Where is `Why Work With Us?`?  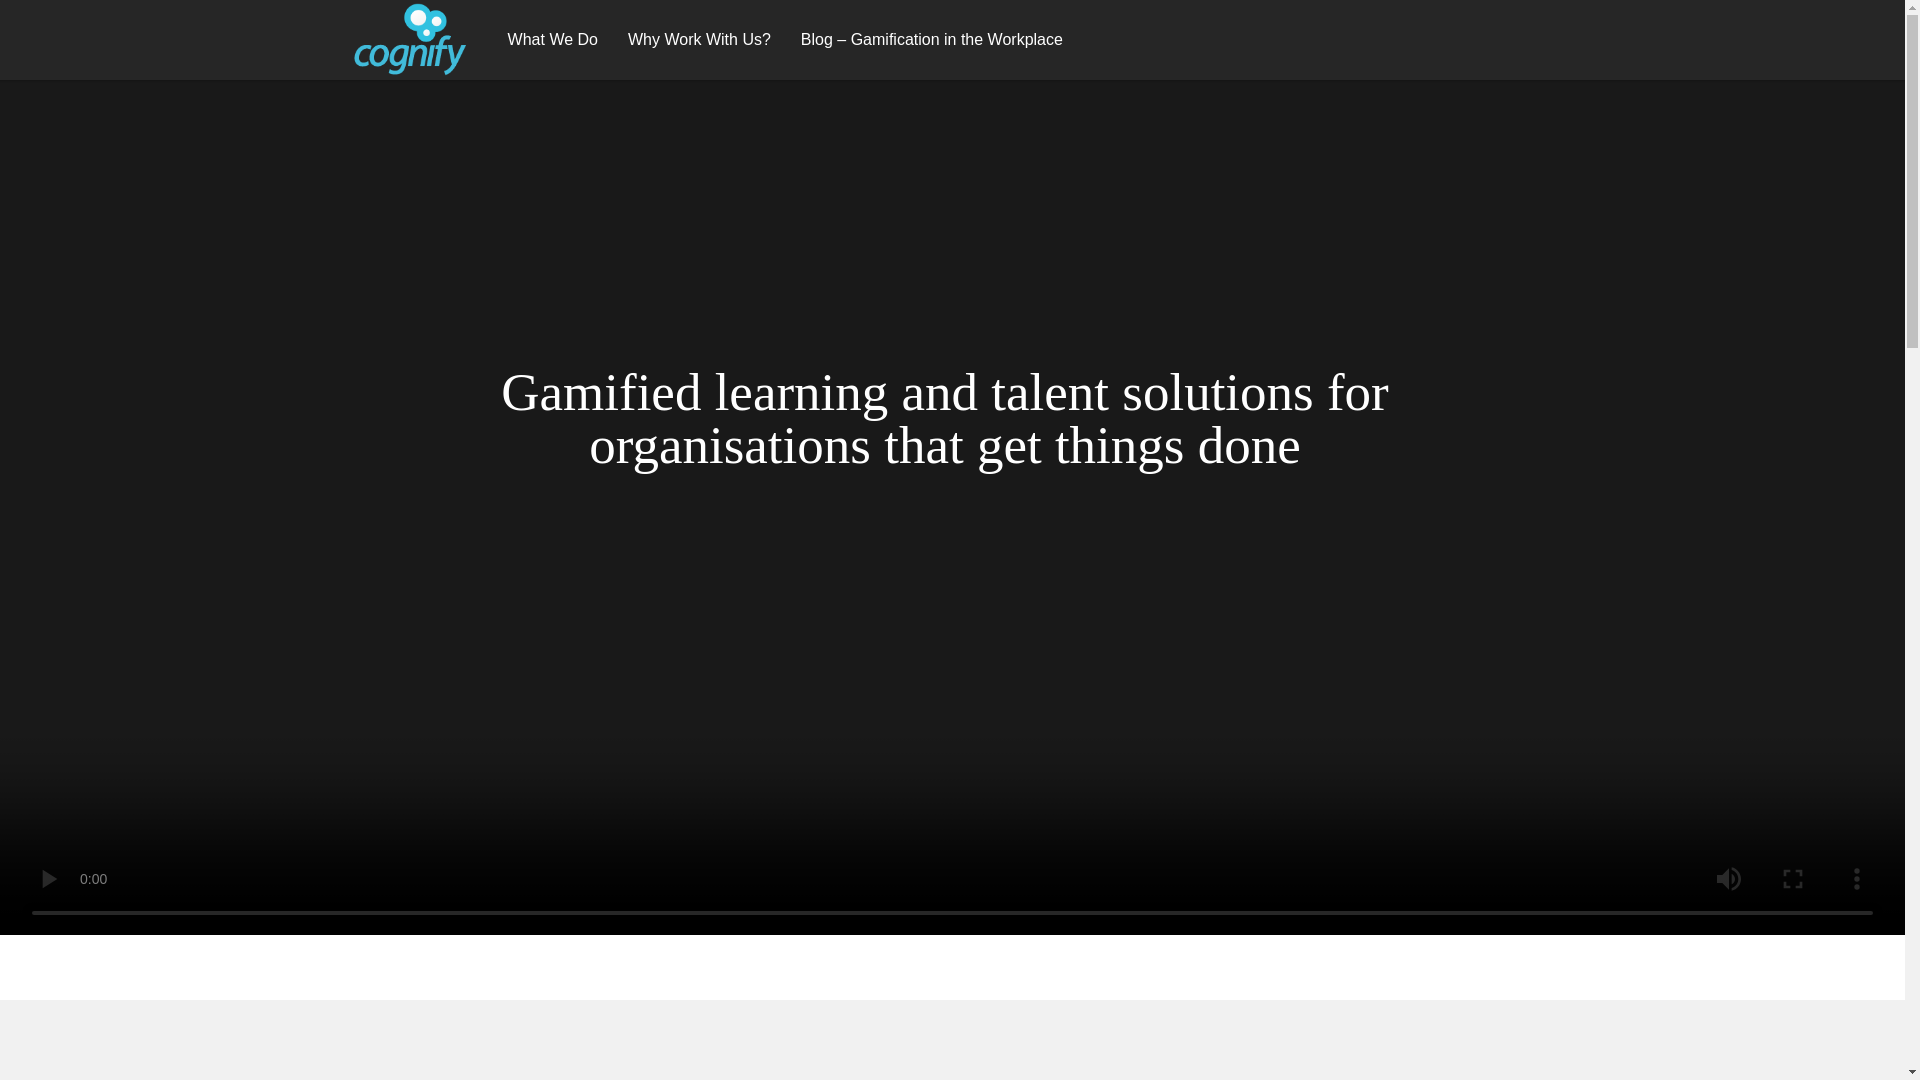
Why Work With Us? is located at coordinates (698, 40).